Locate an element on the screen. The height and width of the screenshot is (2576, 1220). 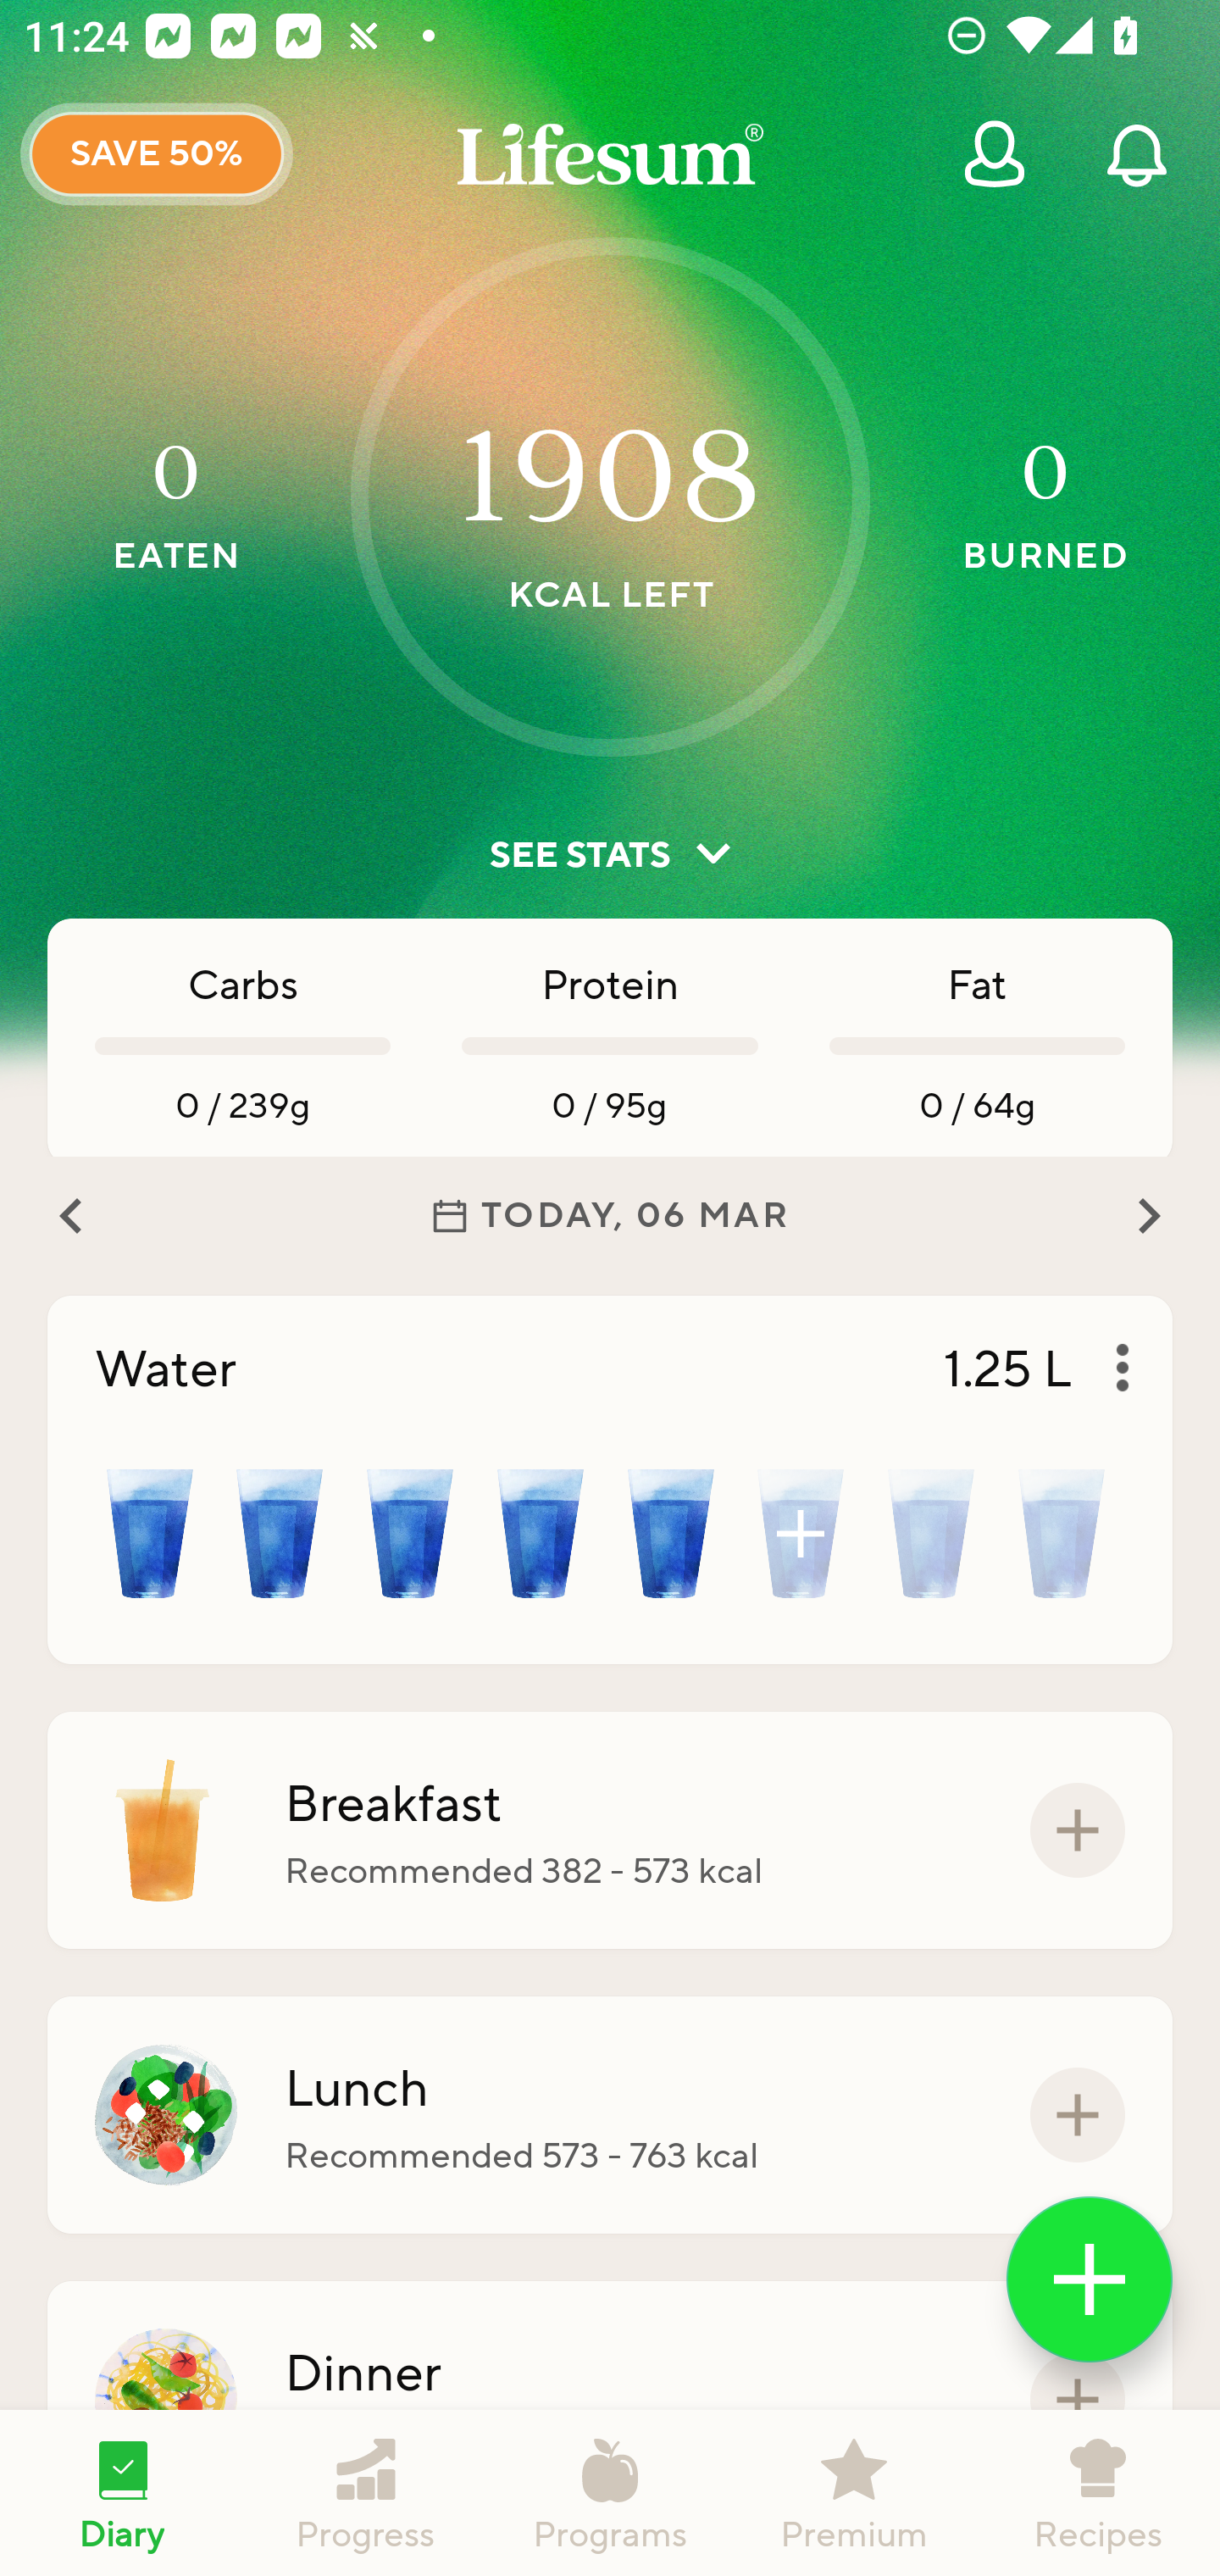
Recipes is located at coordinates (1098, 2493).